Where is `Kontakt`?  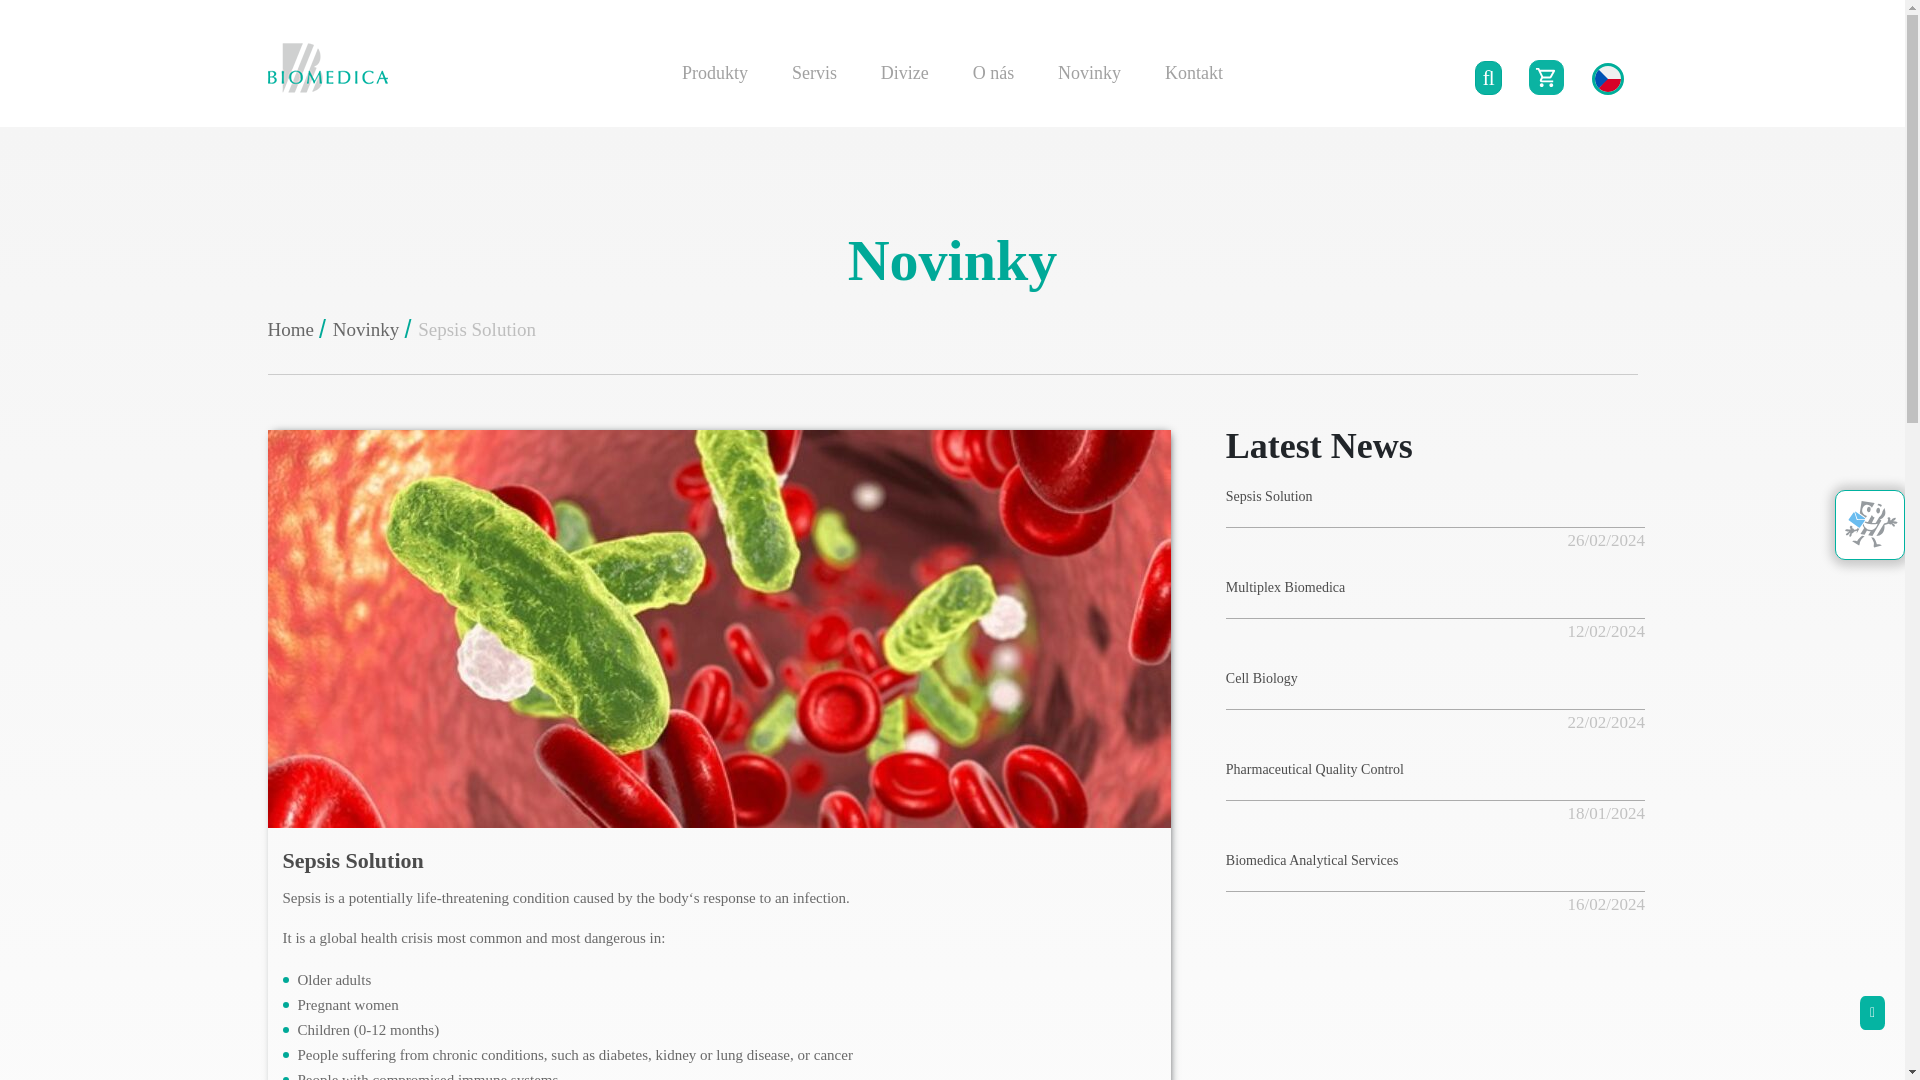
Kontakt is located at coordinates (1194, 72).